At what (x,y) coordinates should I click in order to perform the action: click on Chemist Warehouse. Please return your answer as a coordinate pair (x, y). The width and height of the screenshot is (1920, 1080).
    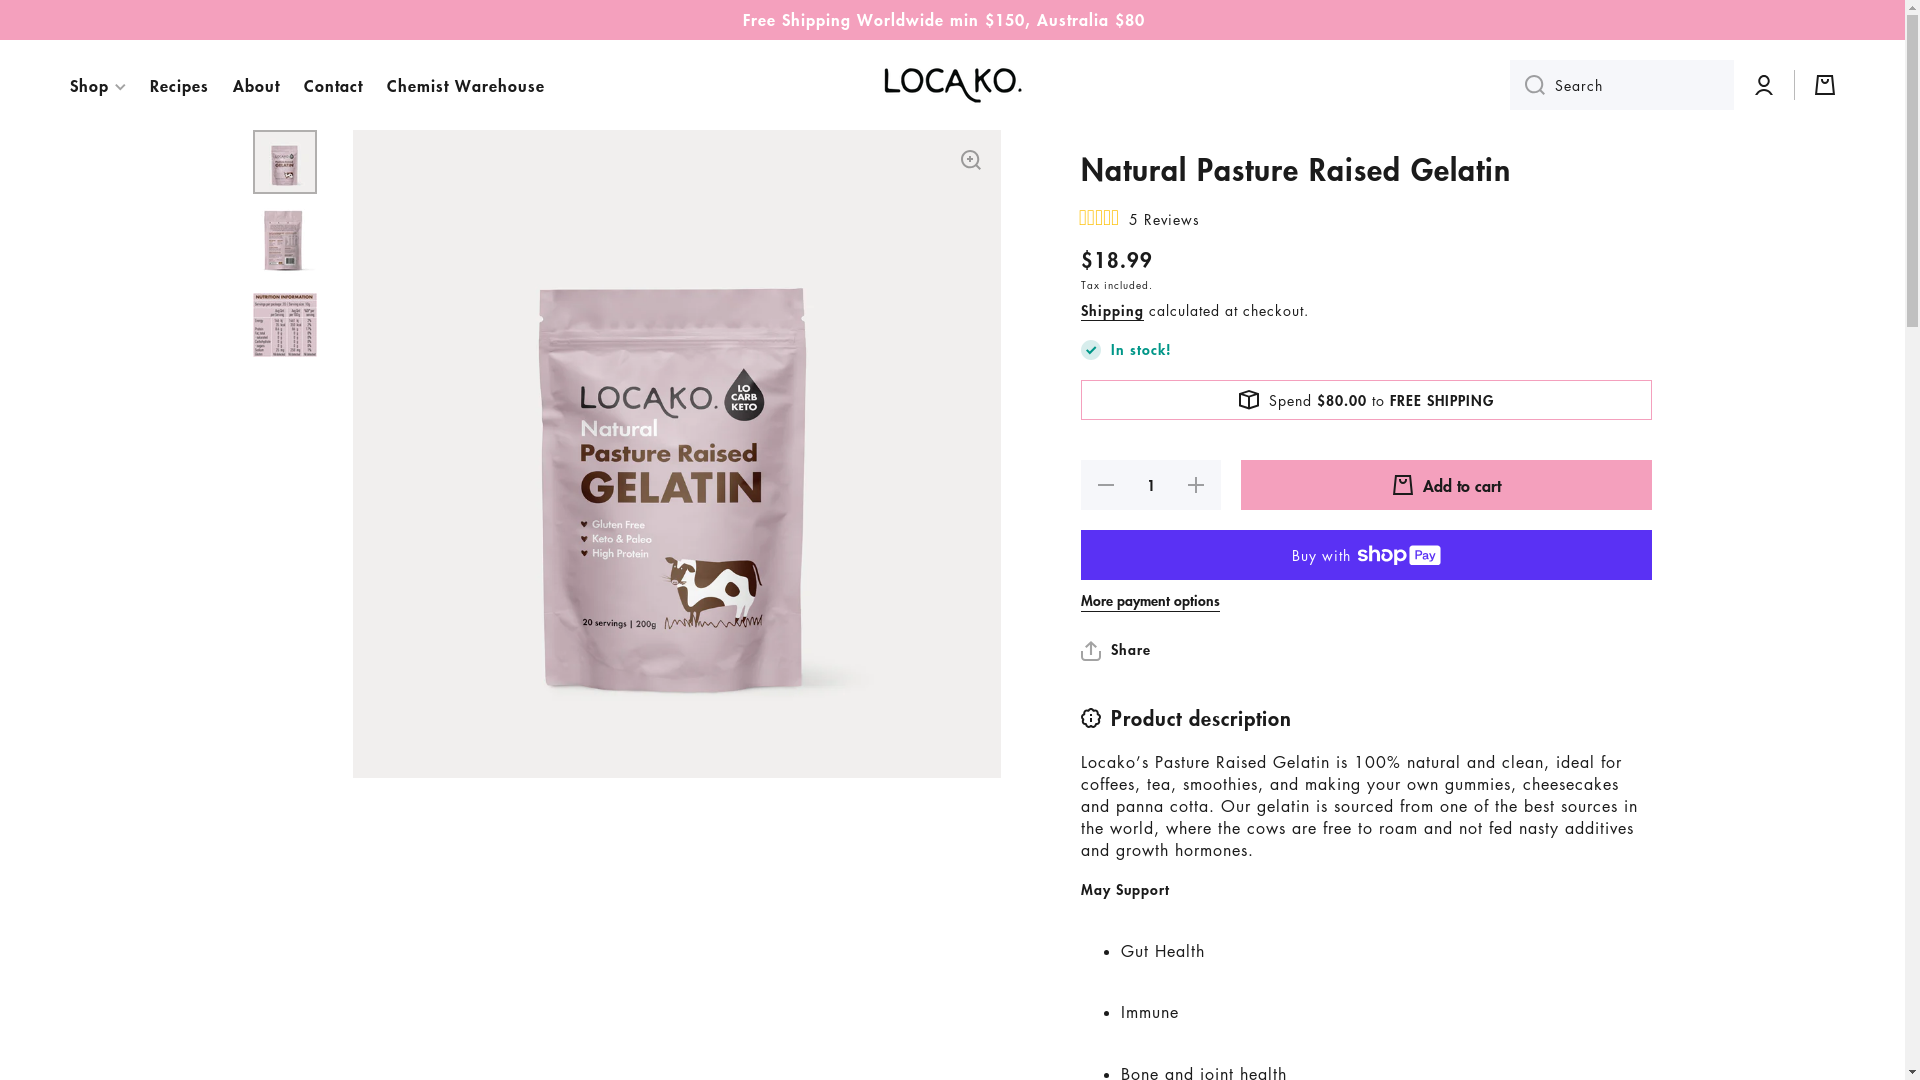
    Looking at the image, I should click on (466, 86).